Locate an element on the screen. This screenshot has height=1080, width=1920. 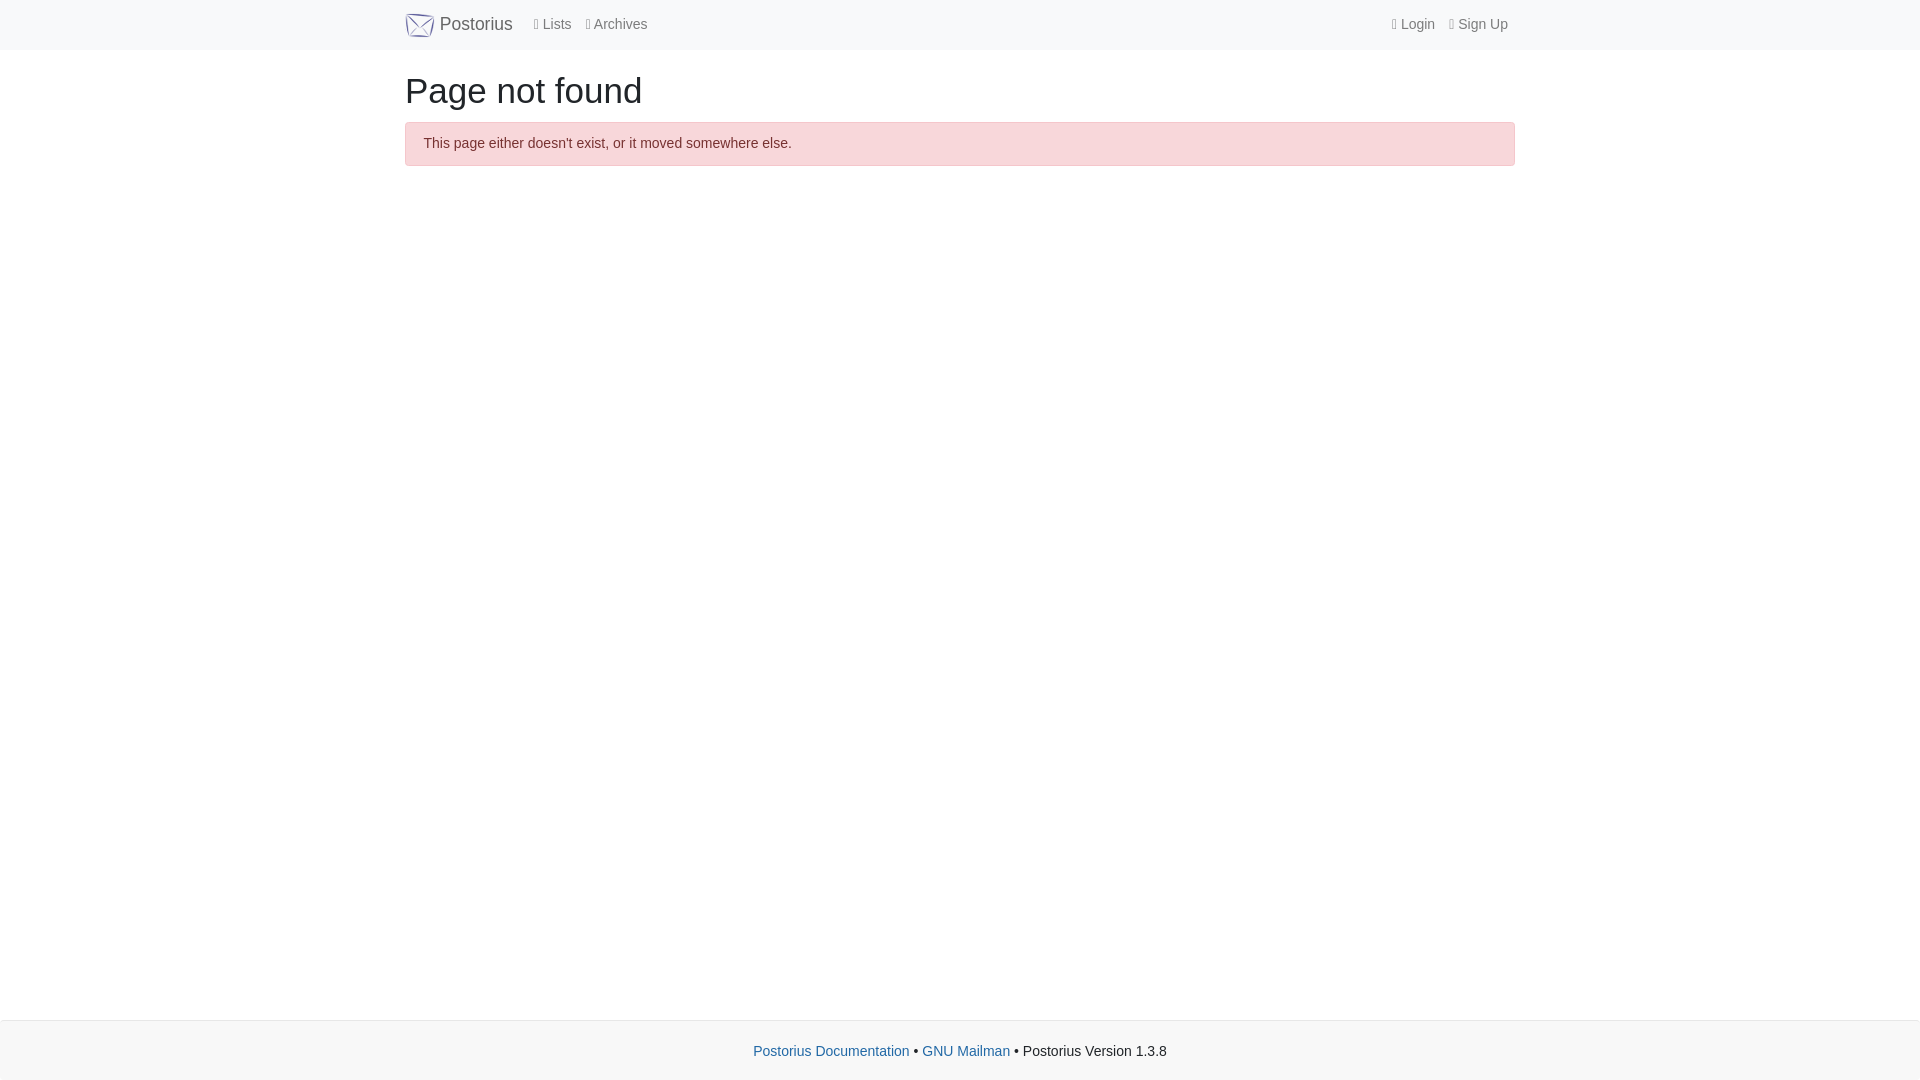
Login is located at coordinates (1412, 24).